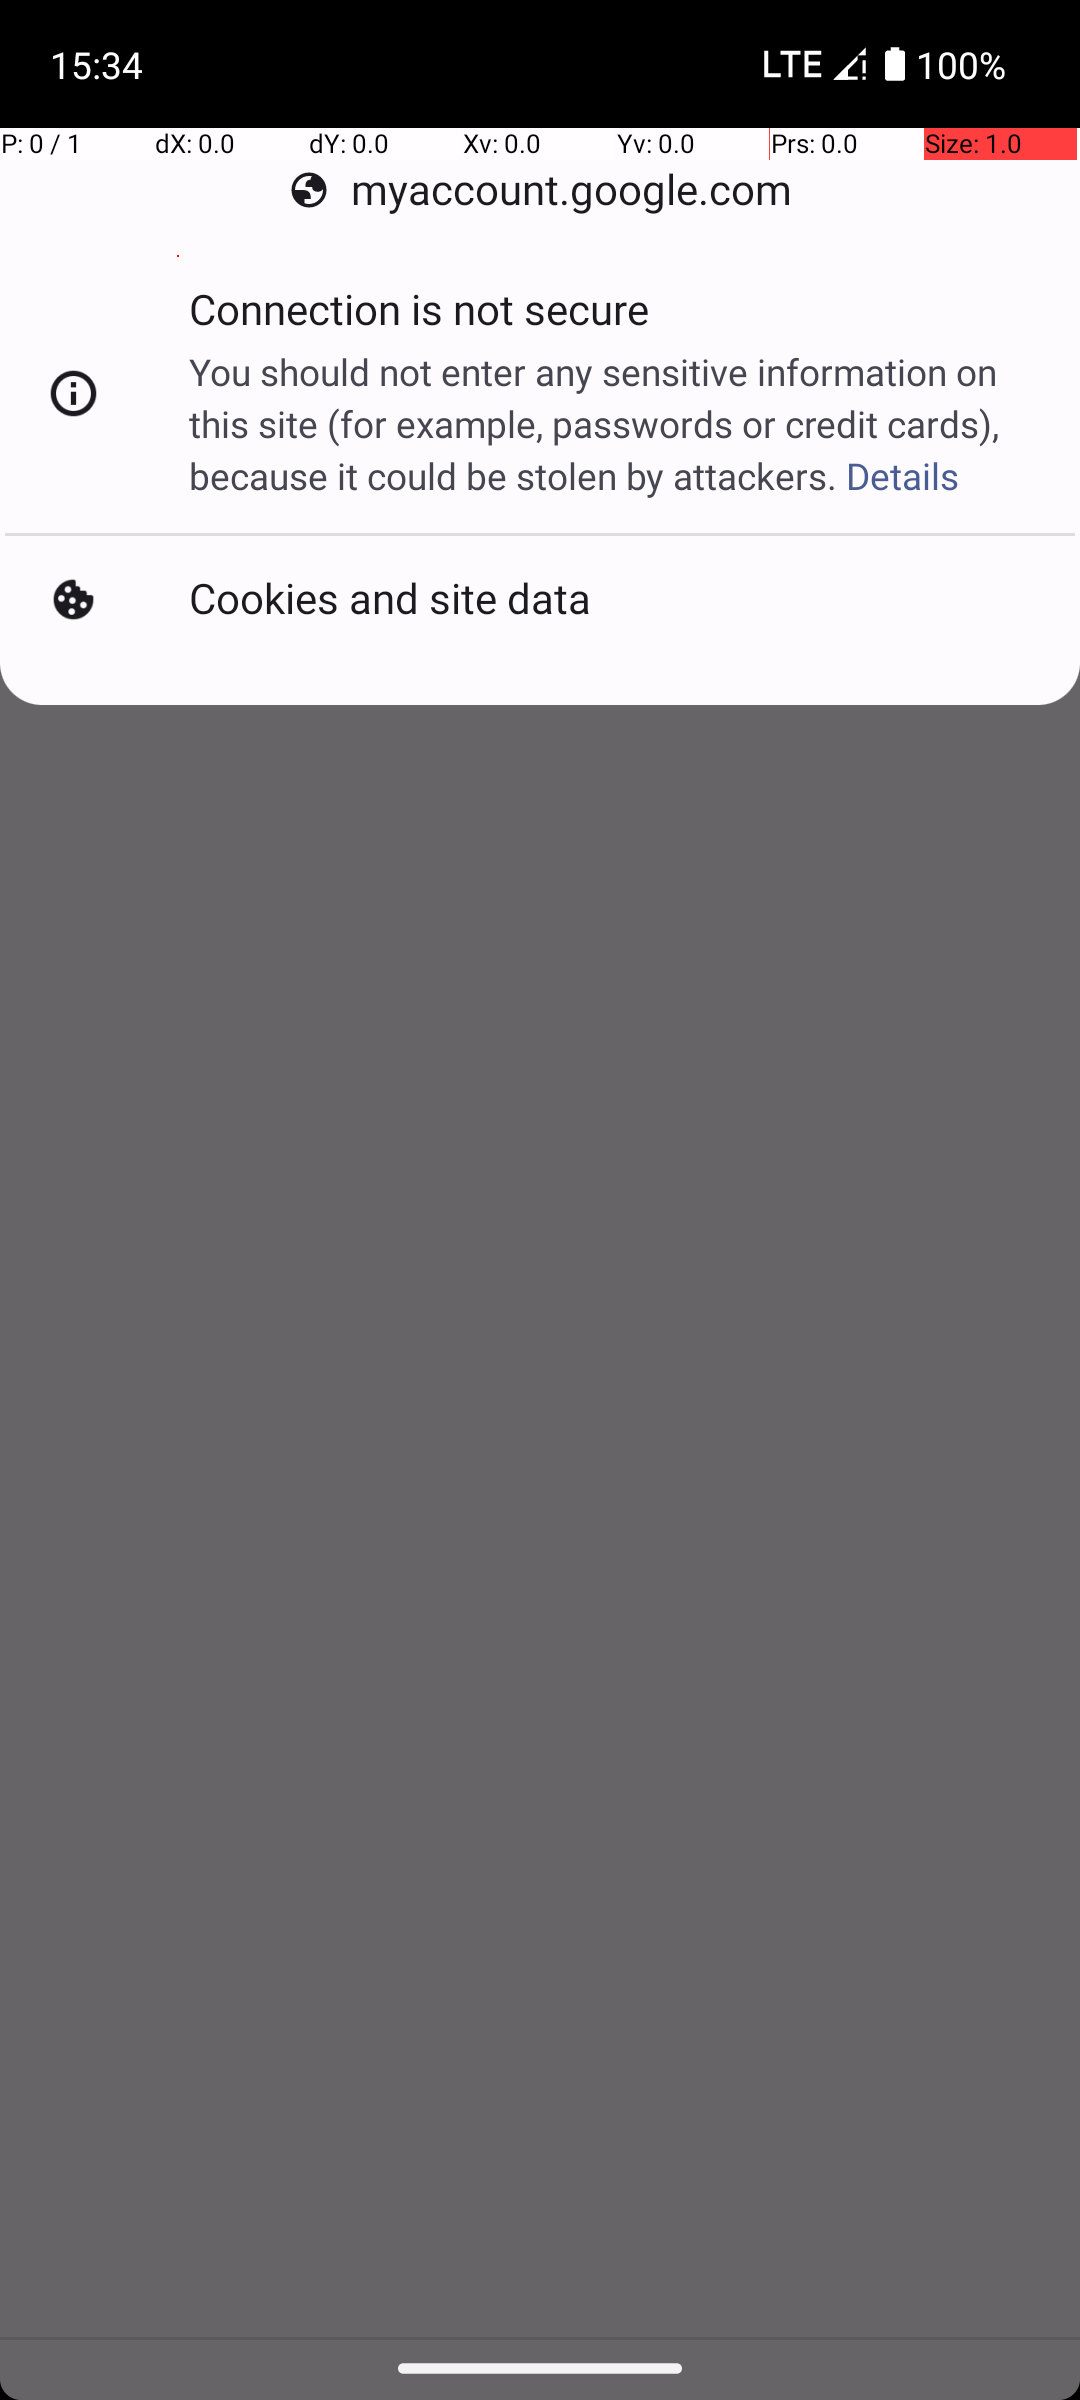  What do you see at coordinates (540, 190) in the screenshot?
I see `myaccount.google.com` at bounding box center [540, 190].